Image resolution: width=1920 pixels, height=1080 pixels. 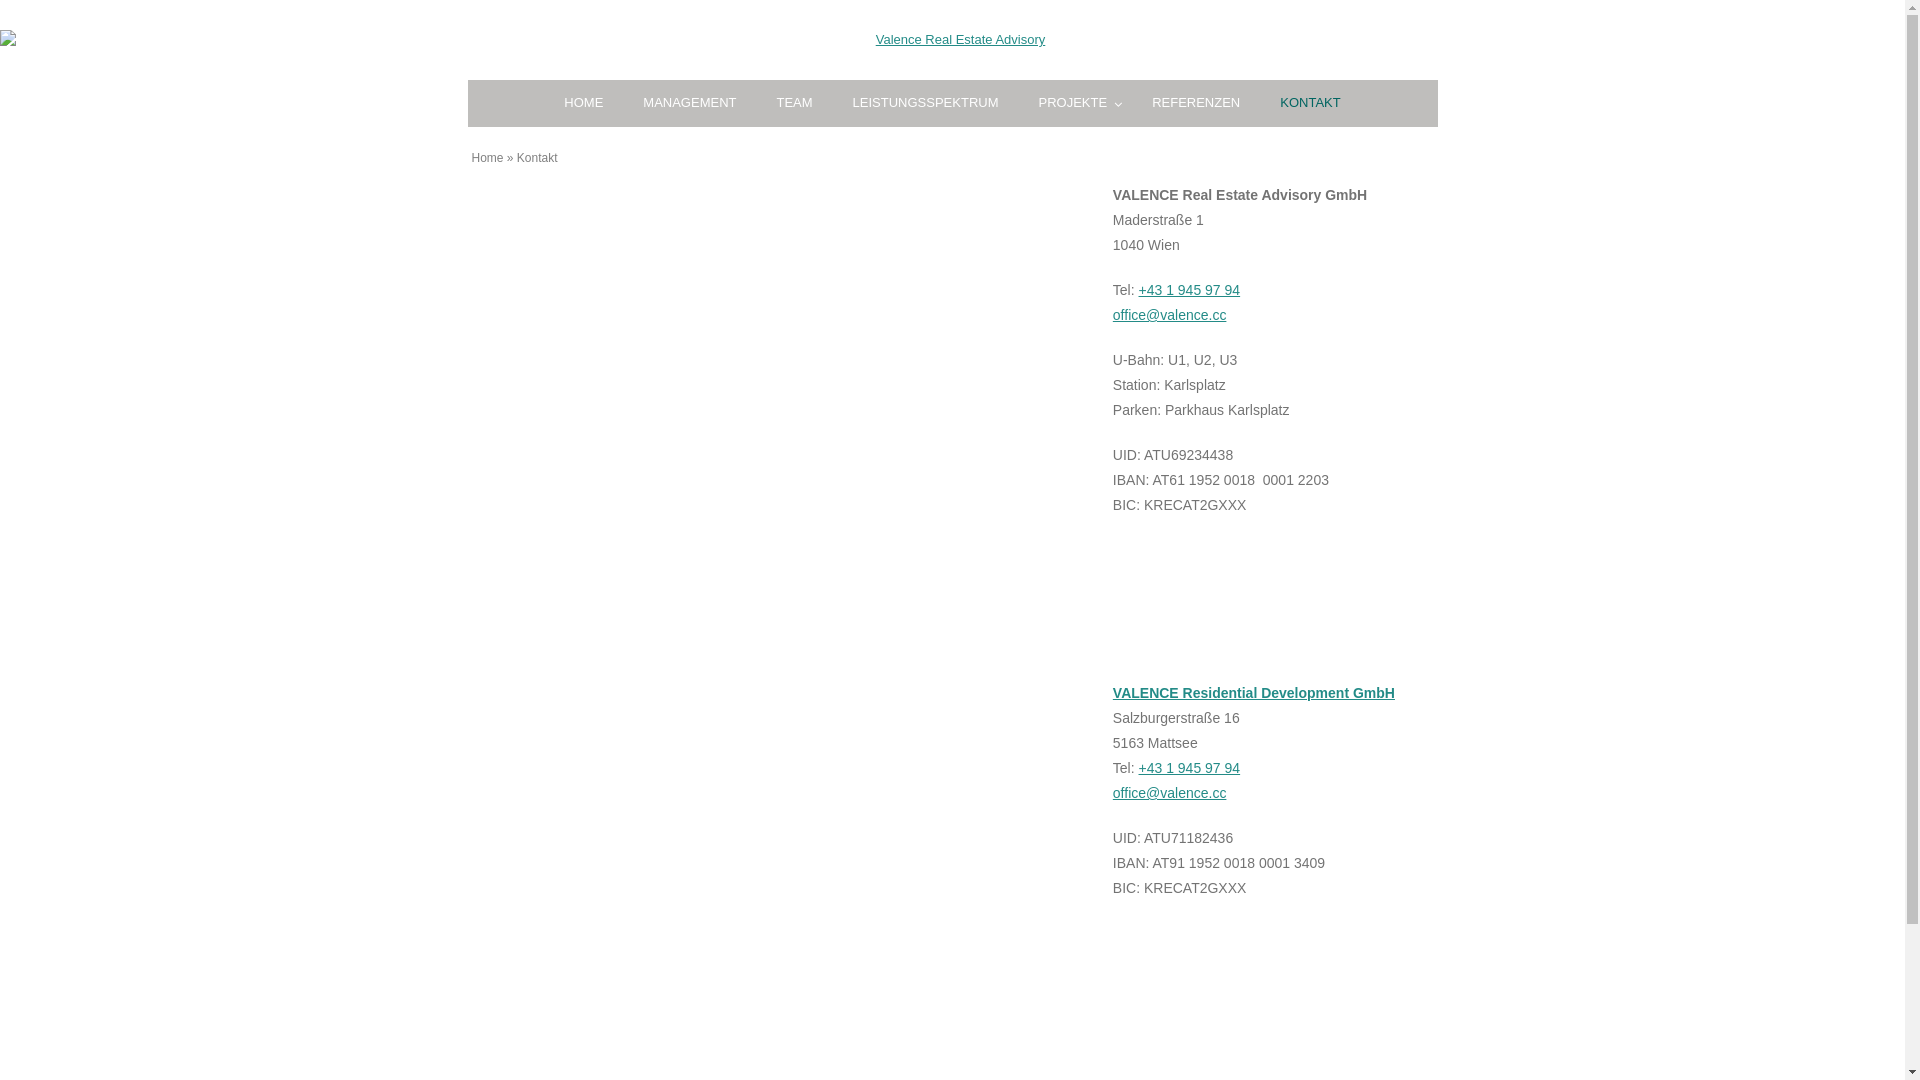 What do you see at coordinates (1170, 793) in the screenshot?
I see `office@valence.cc` at bounding box center [1170, 793].